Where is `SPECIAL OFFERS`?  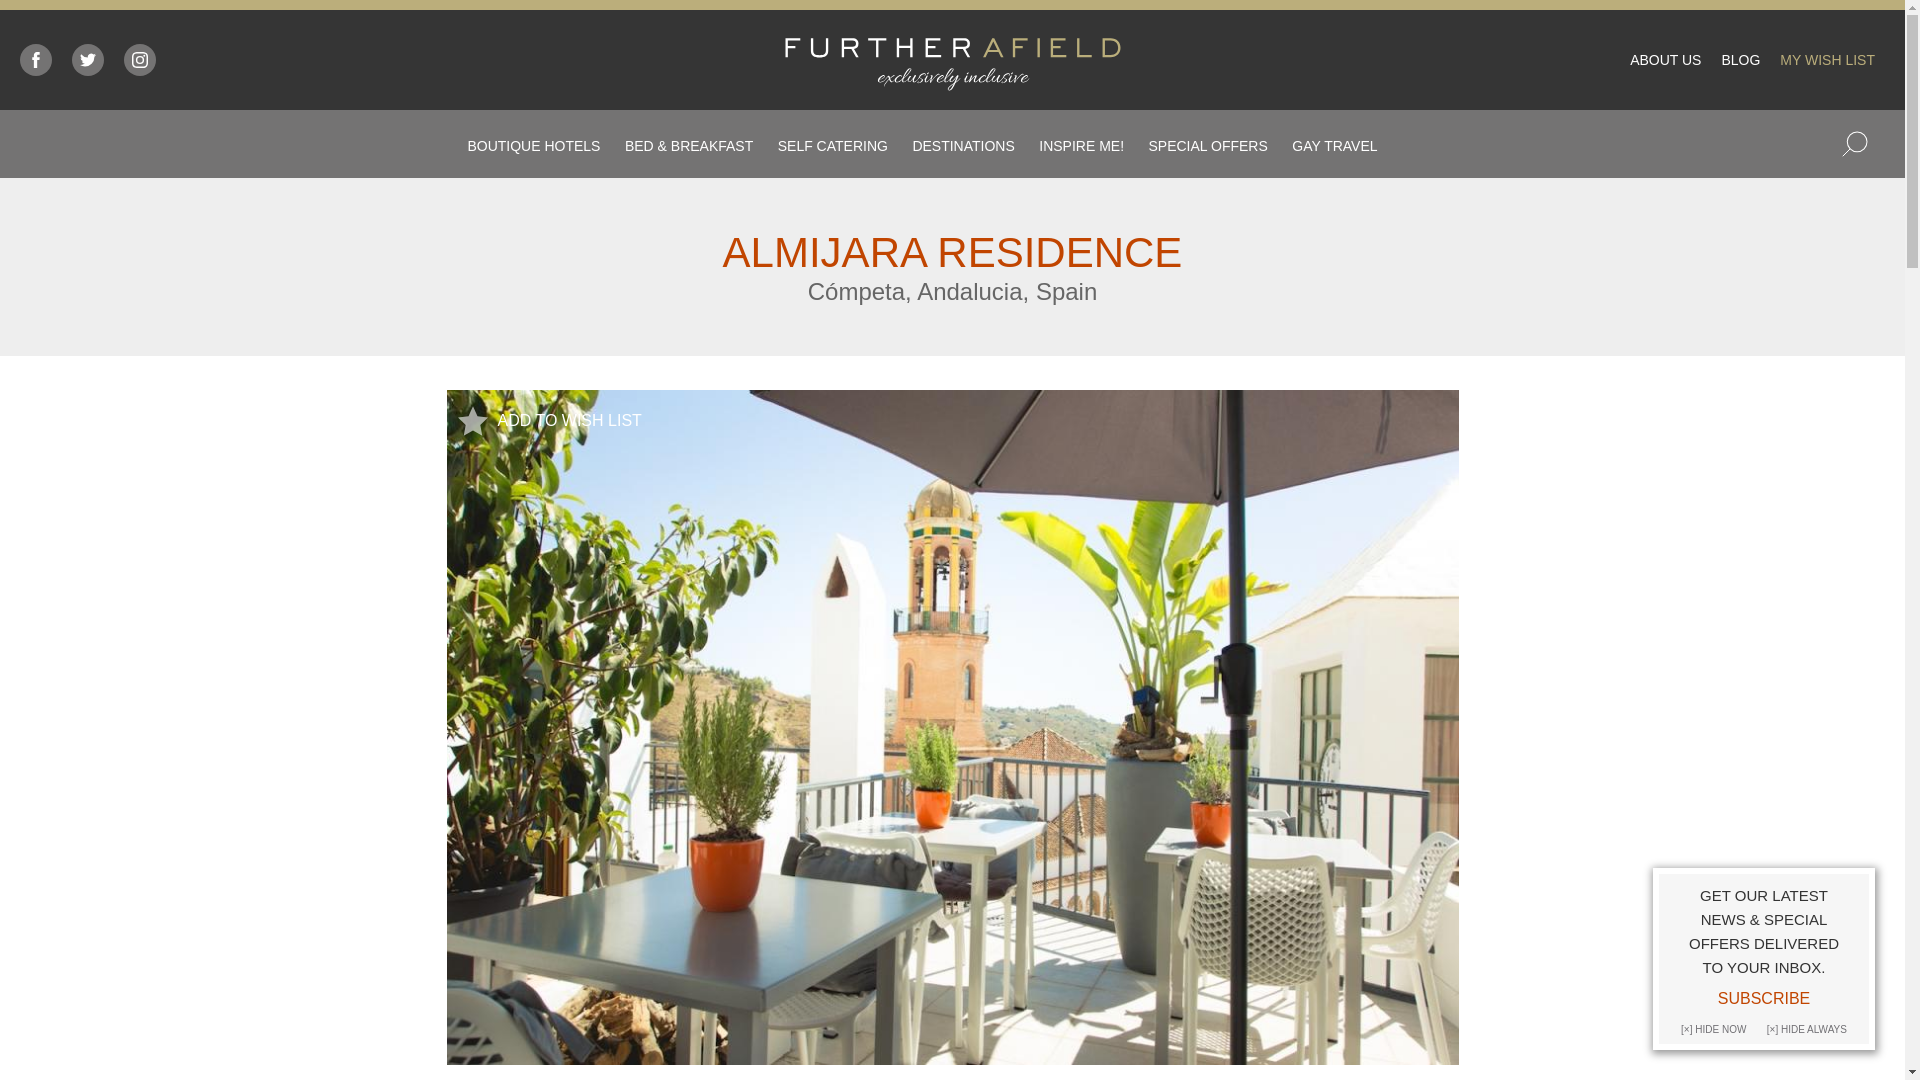
SPECIAL OFFERS is located at coordinates (1208, 146).